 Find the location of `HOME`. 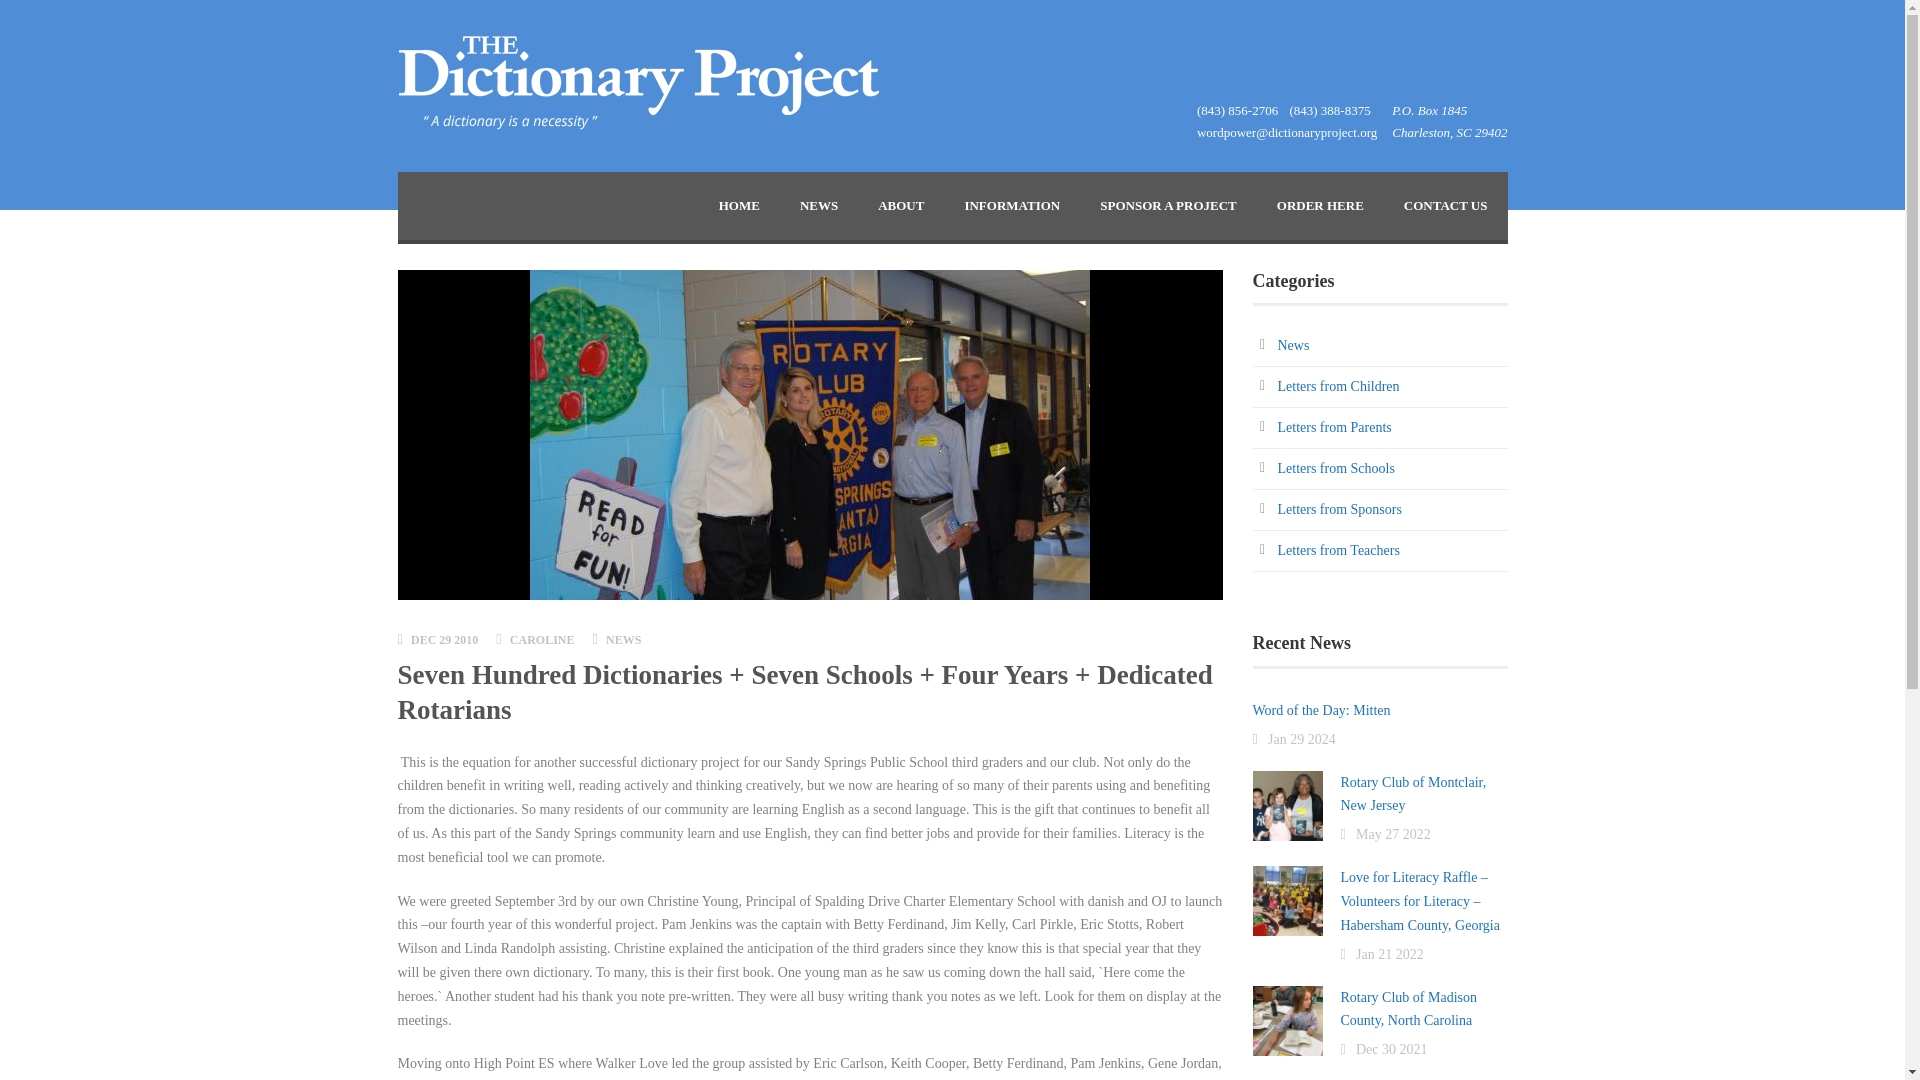

HOME is located at coordinates (738, 205).